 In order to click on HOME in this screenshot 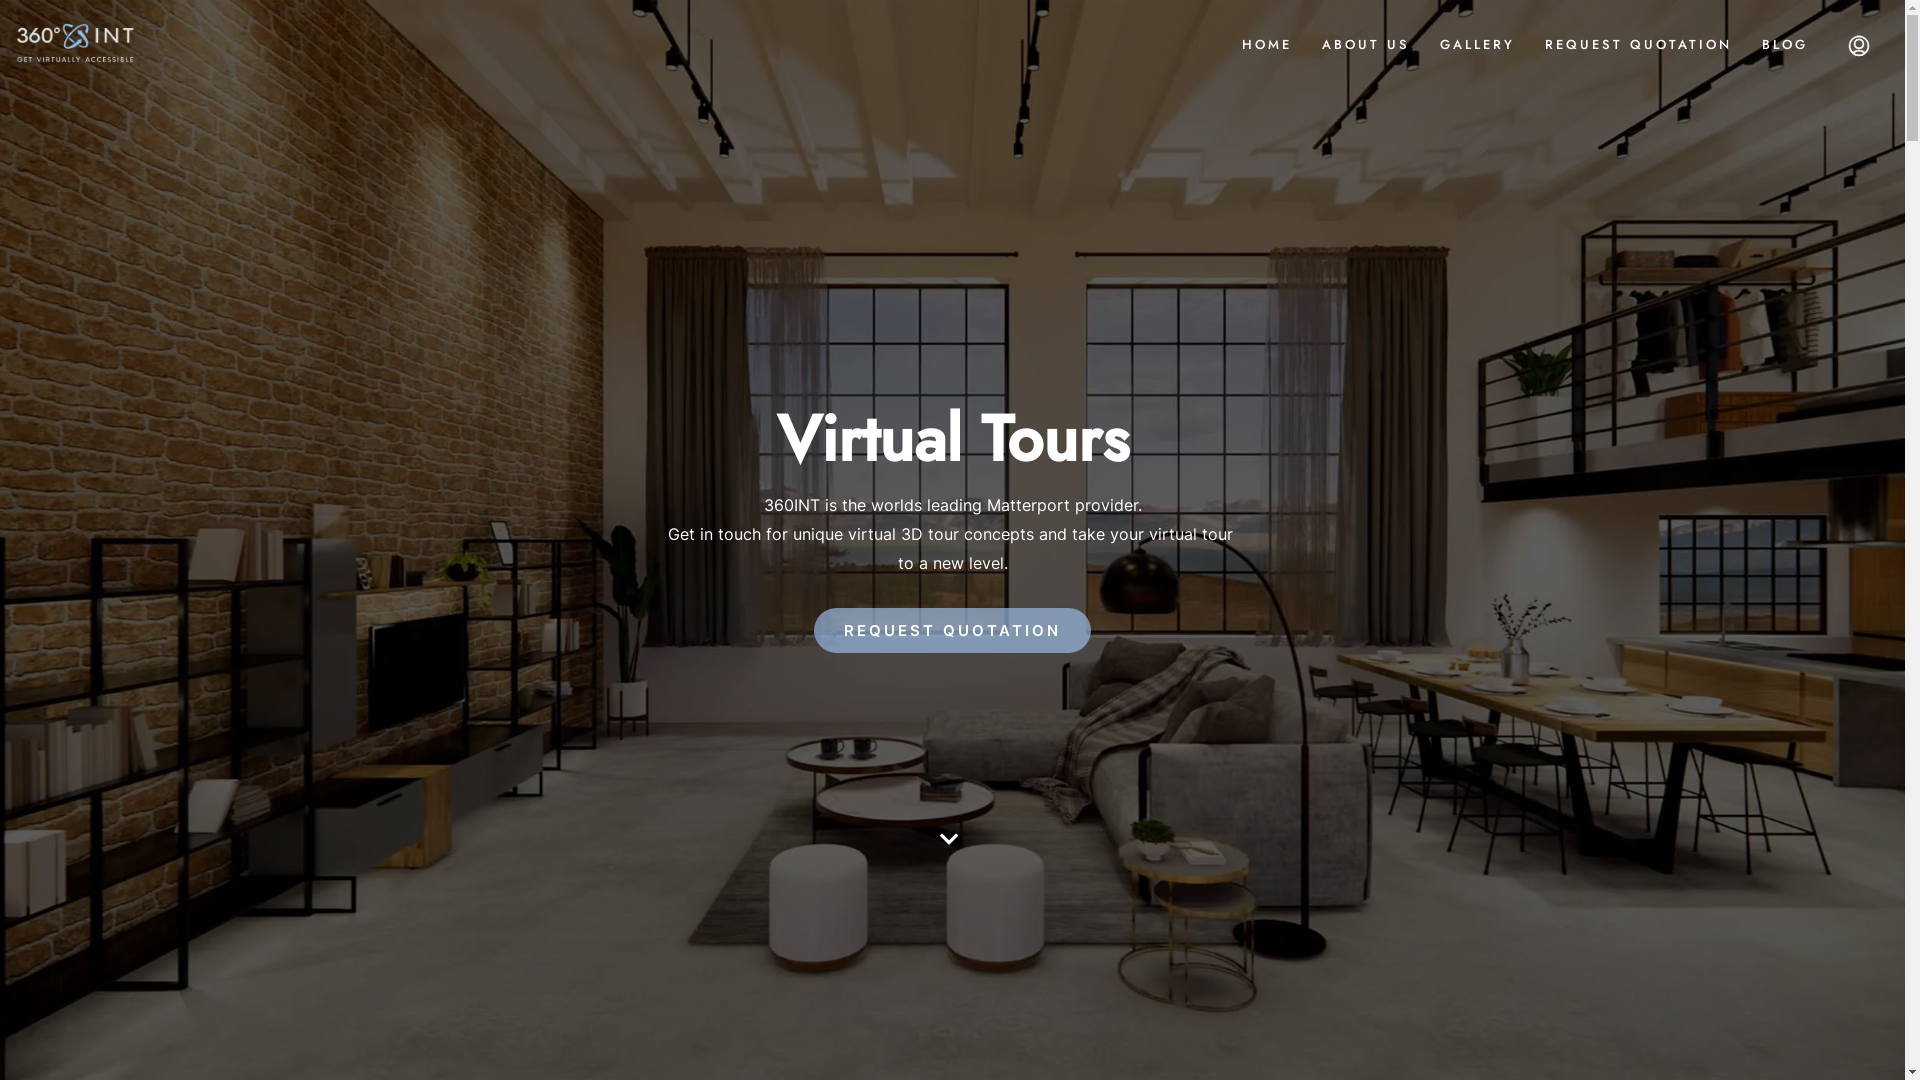, I will do `click(1267, 45)`.